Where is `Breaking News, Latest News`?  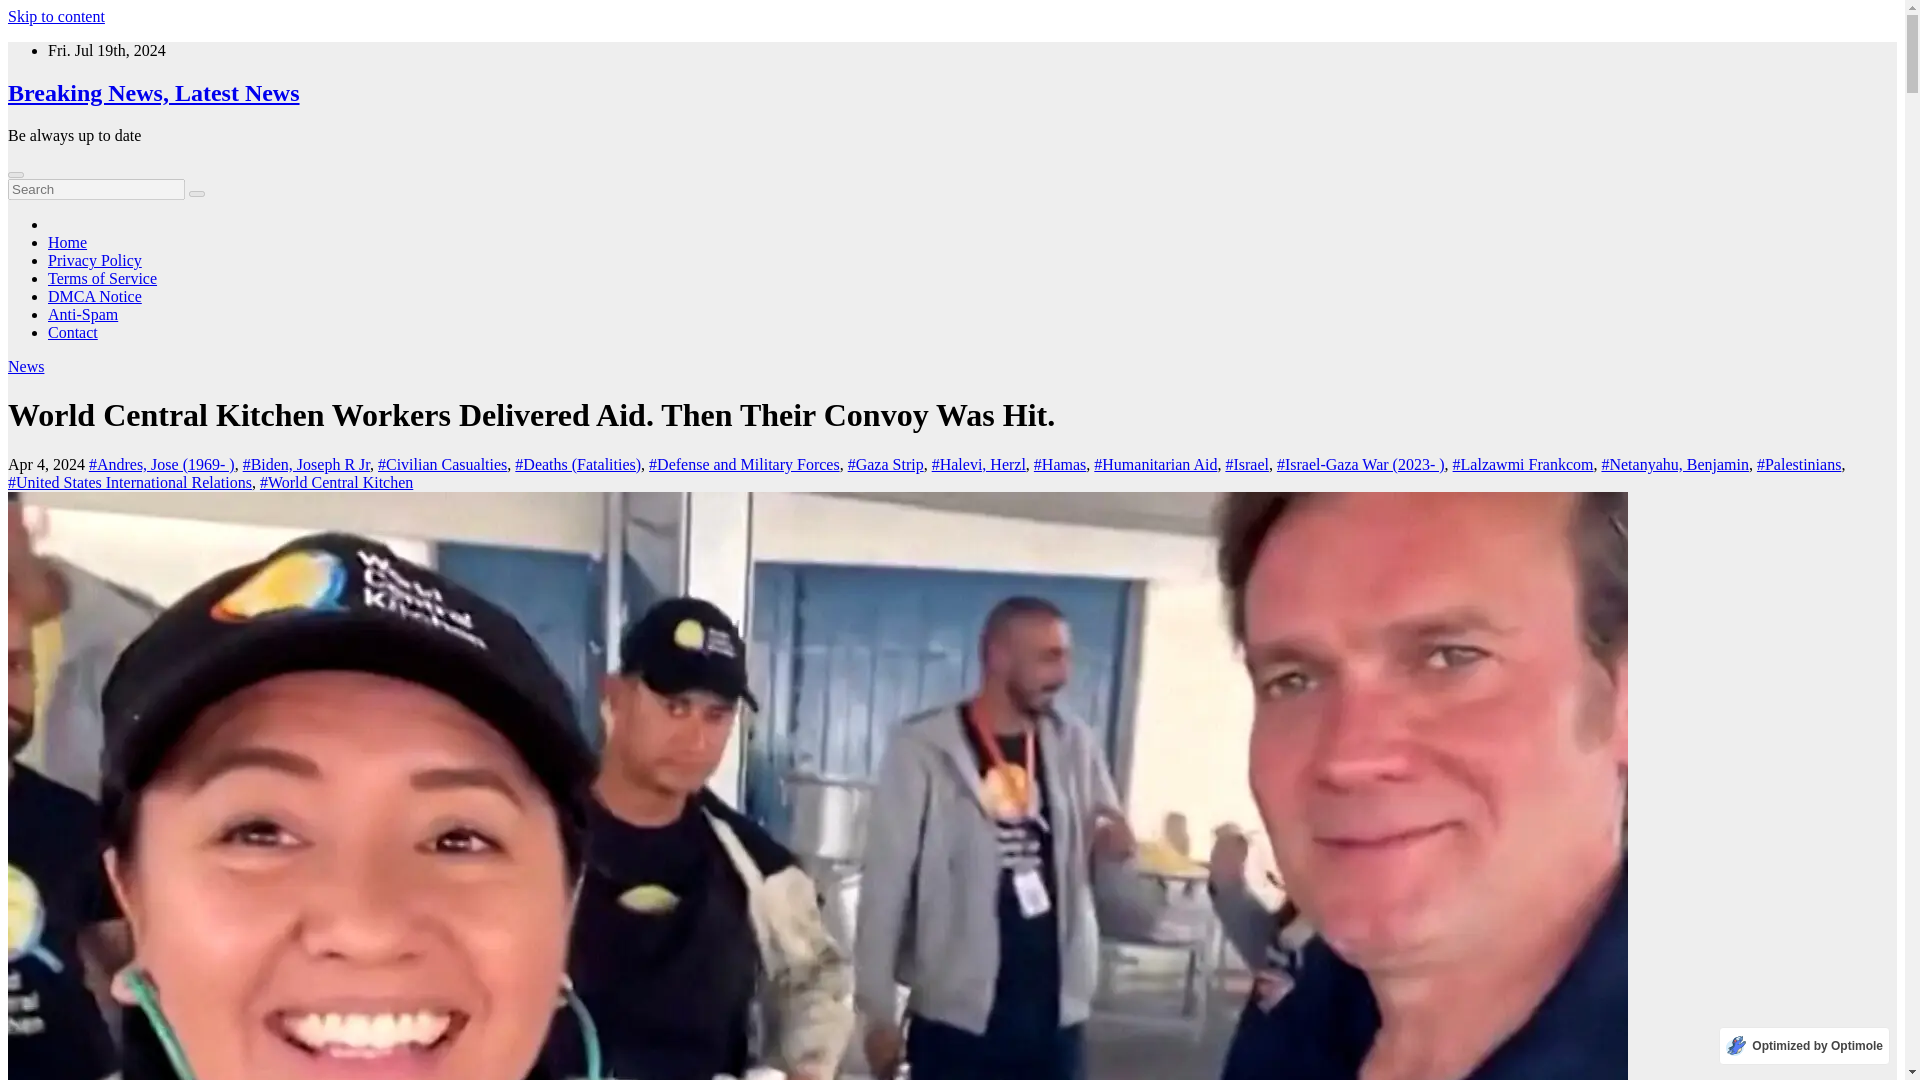 Breaking News, Latest News is located at coordinates (153, 92).